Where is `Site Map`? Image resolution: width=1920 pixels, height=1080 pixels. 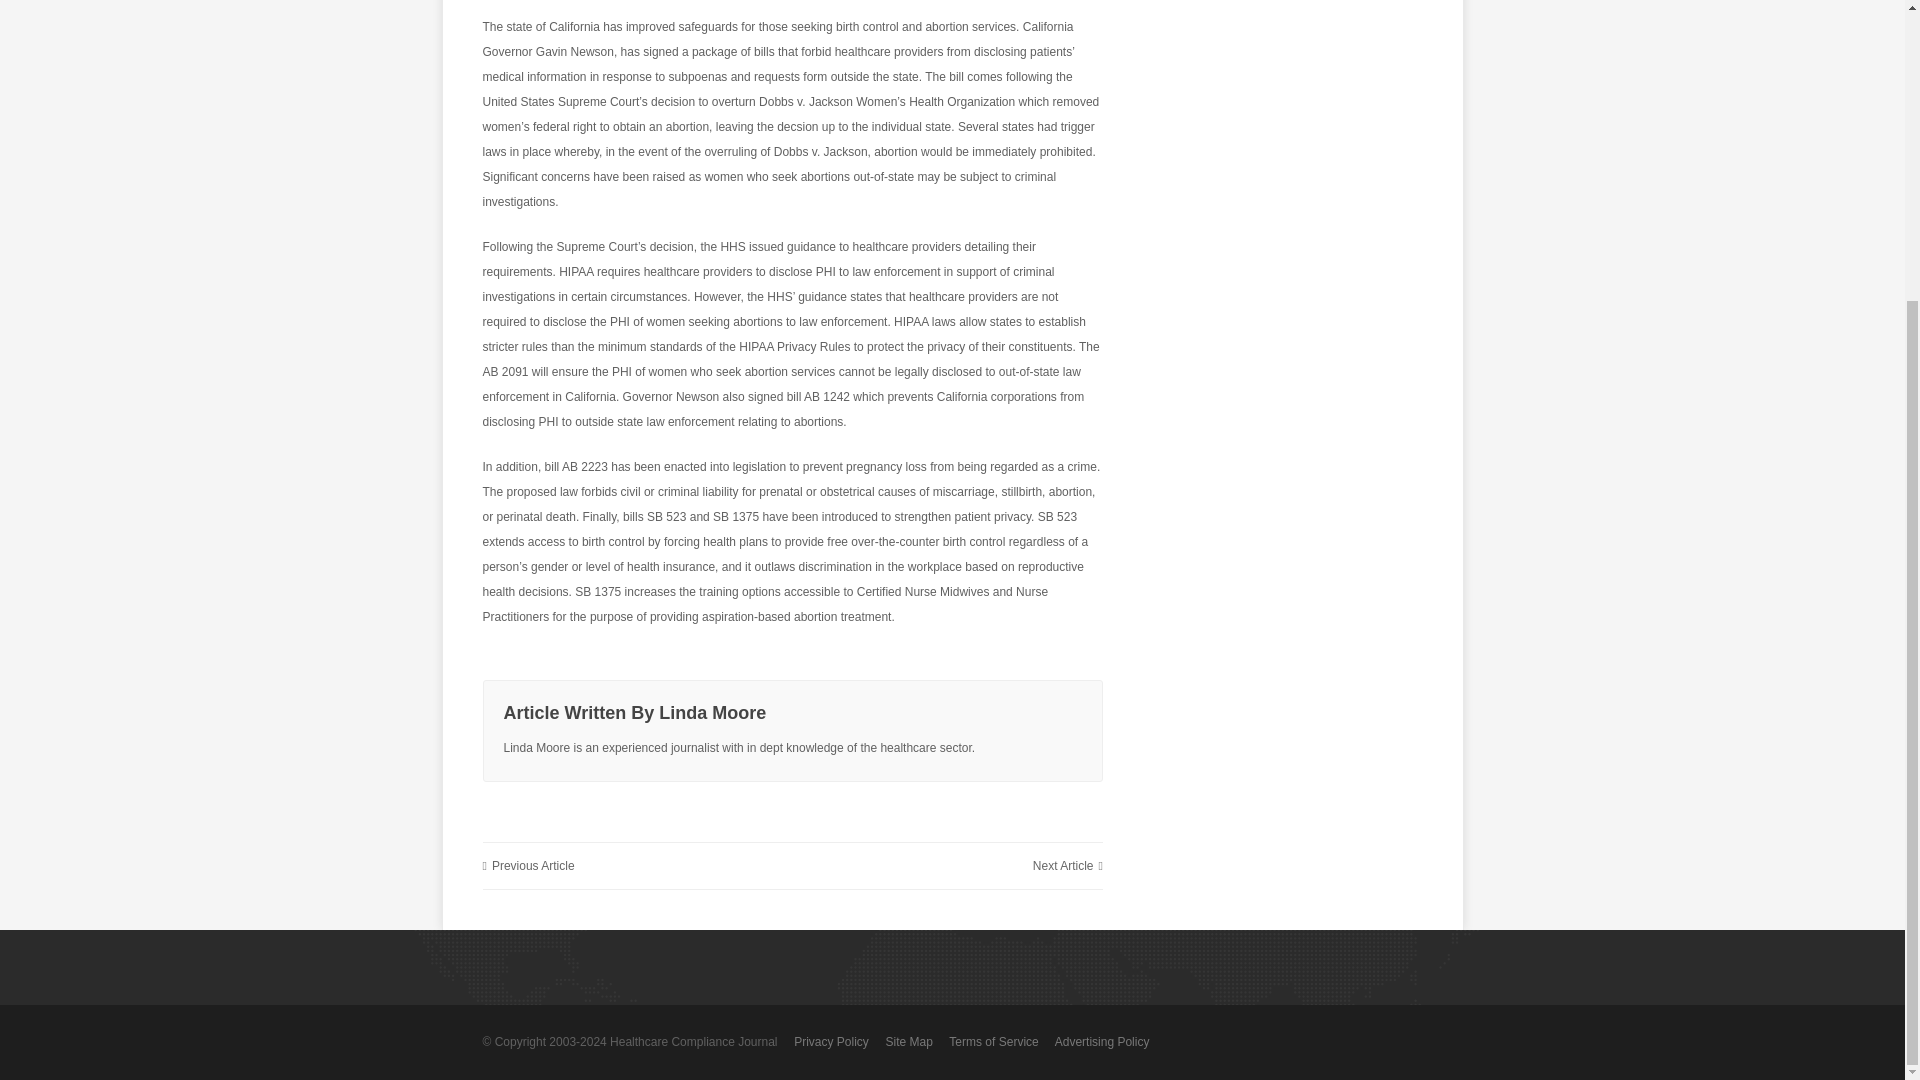
Site Map is located at coordinates (909, 1041).